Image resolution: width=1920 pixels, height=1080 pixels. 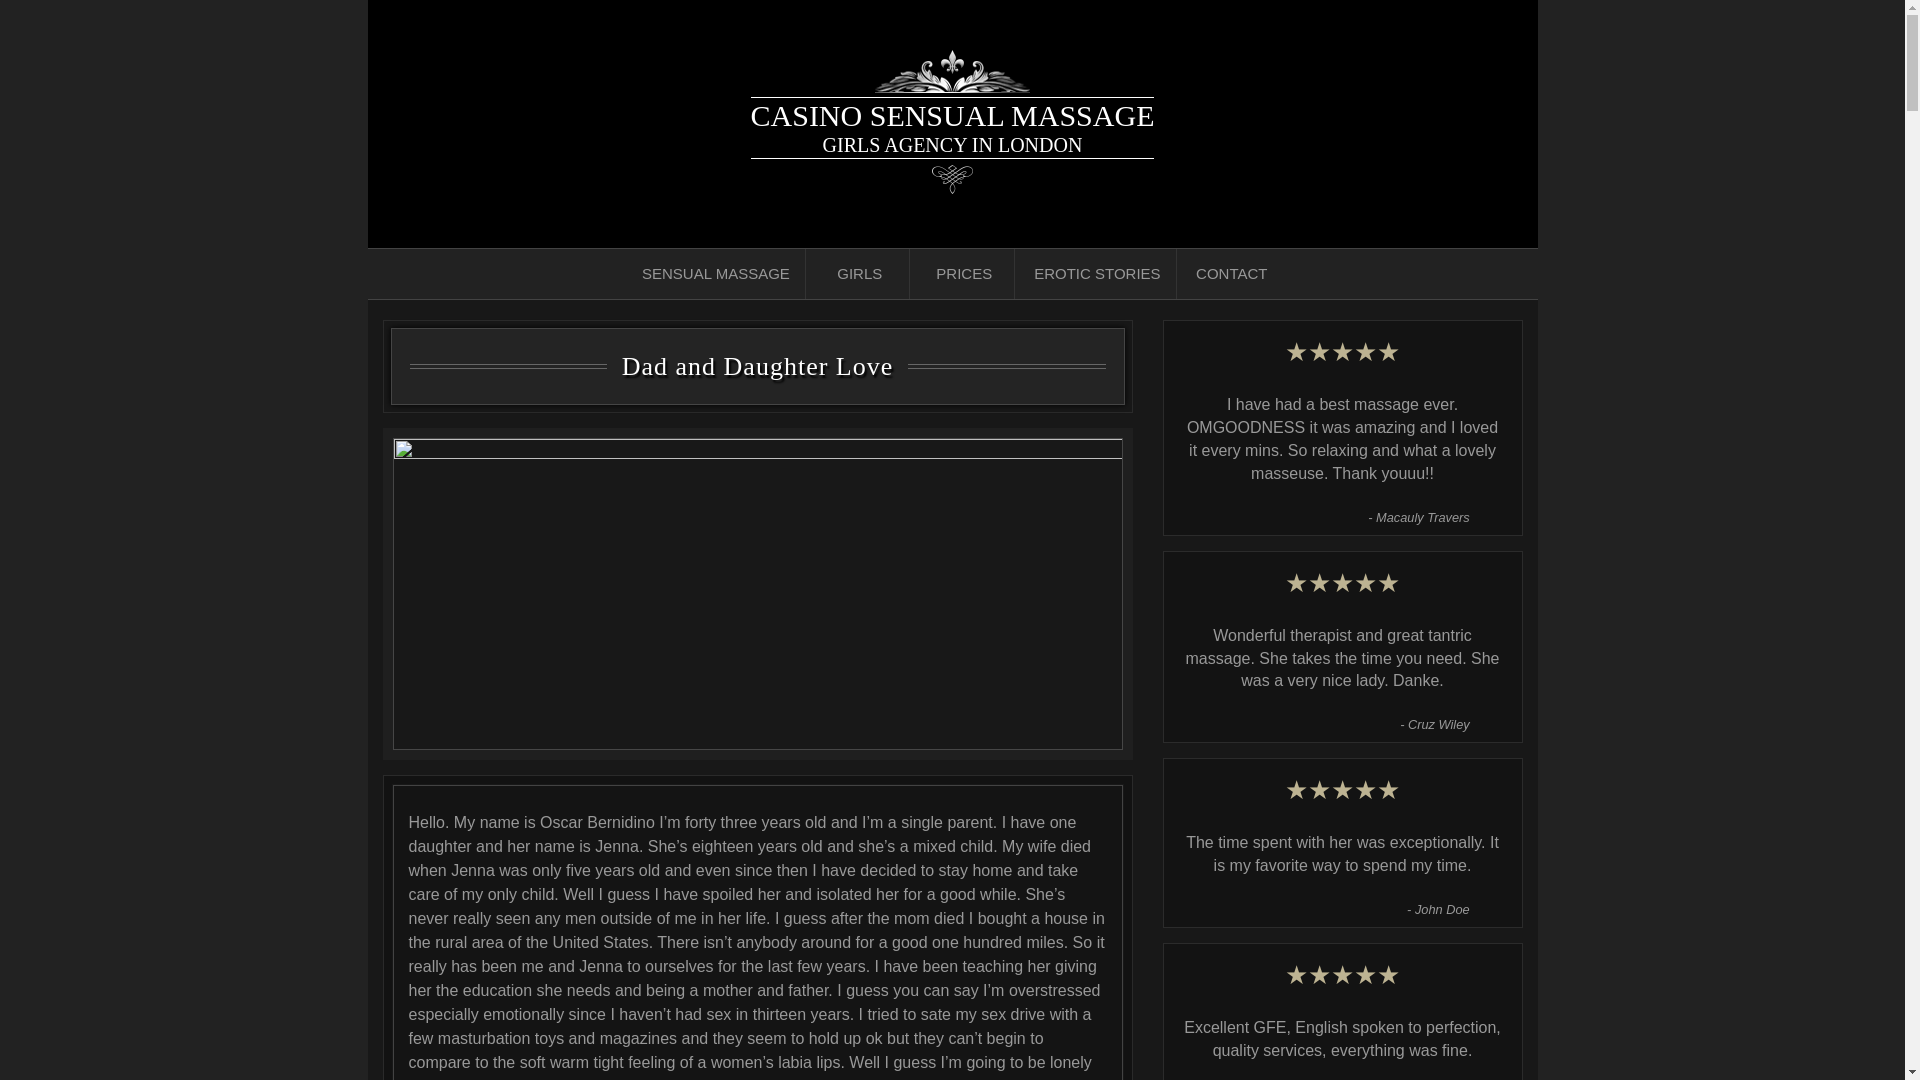 What do you see at coordinates (964, 274) in the screenshot?
I see `EROTIC STORIES` at bounding box center [964, 274].